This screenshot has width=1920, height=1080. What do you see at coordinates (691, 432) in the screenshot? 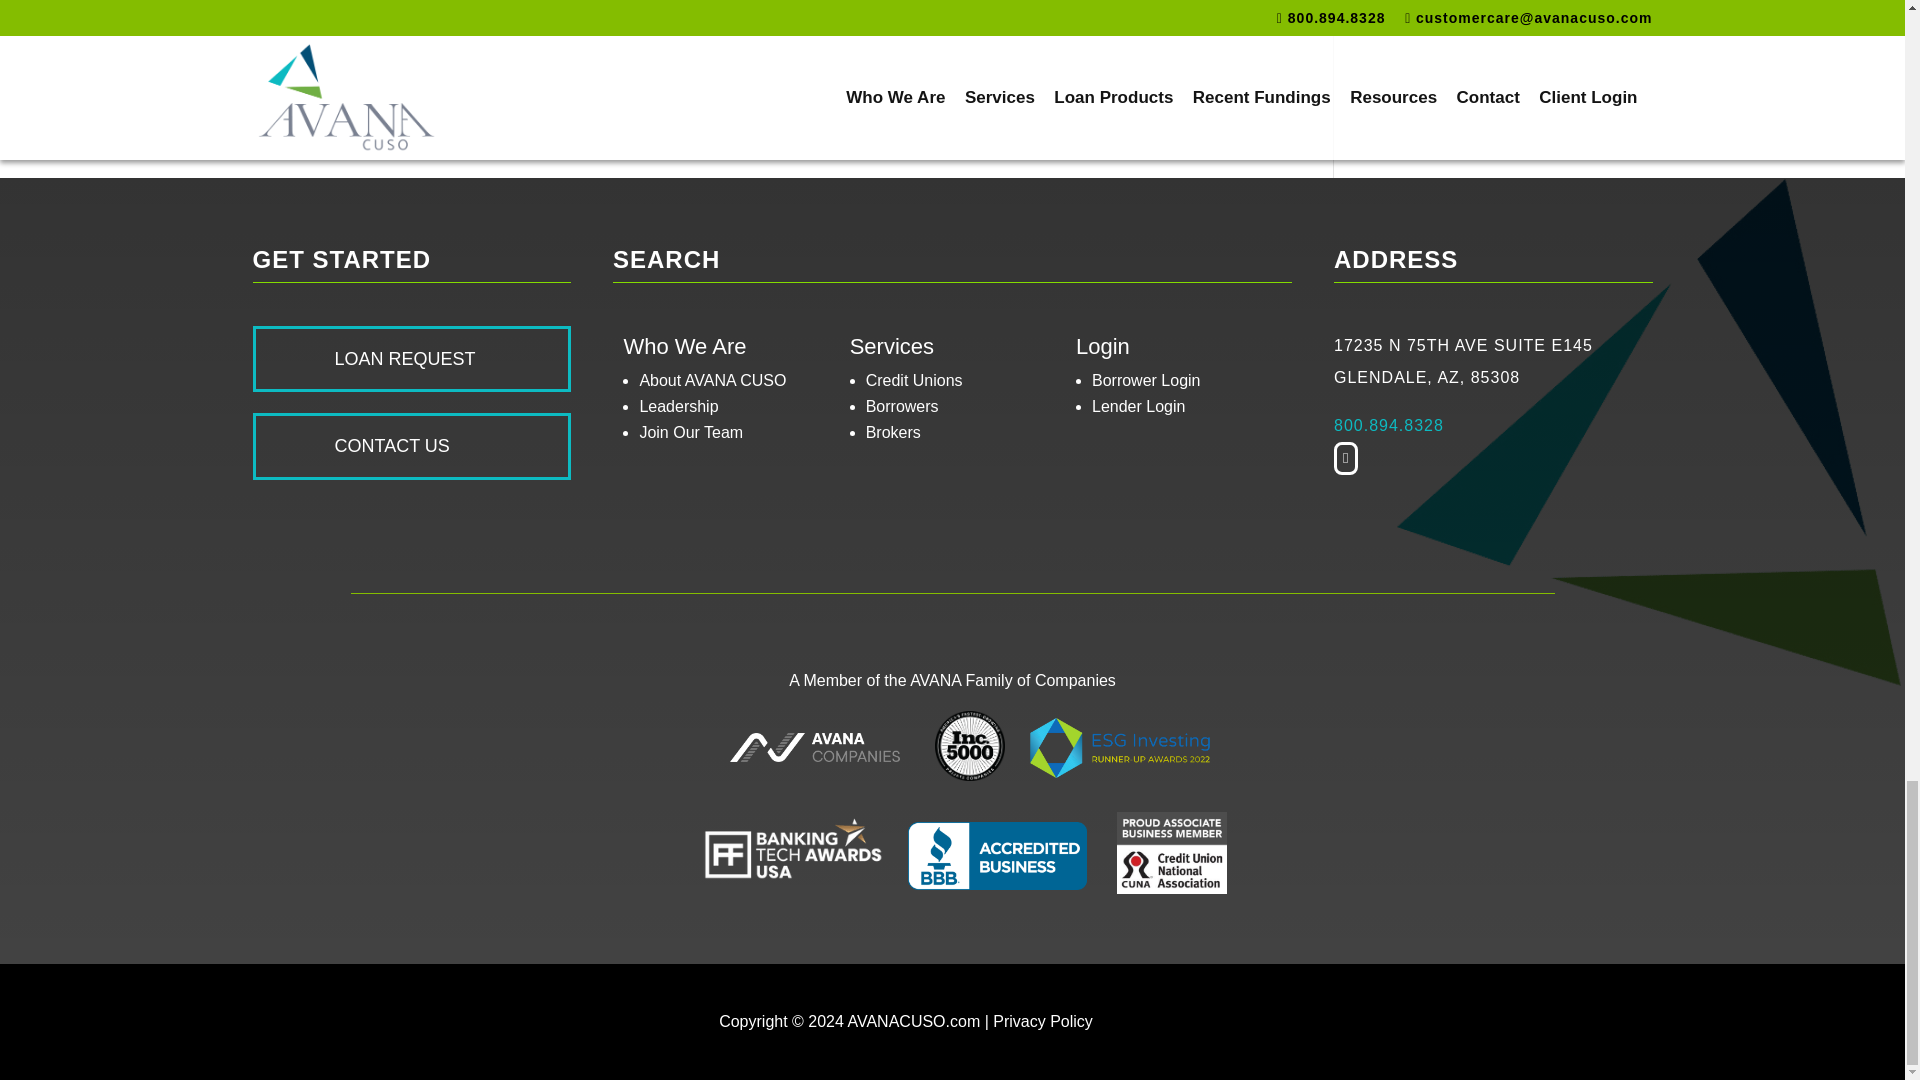
I see `Join Our Team` at bounding box center [691, 432].